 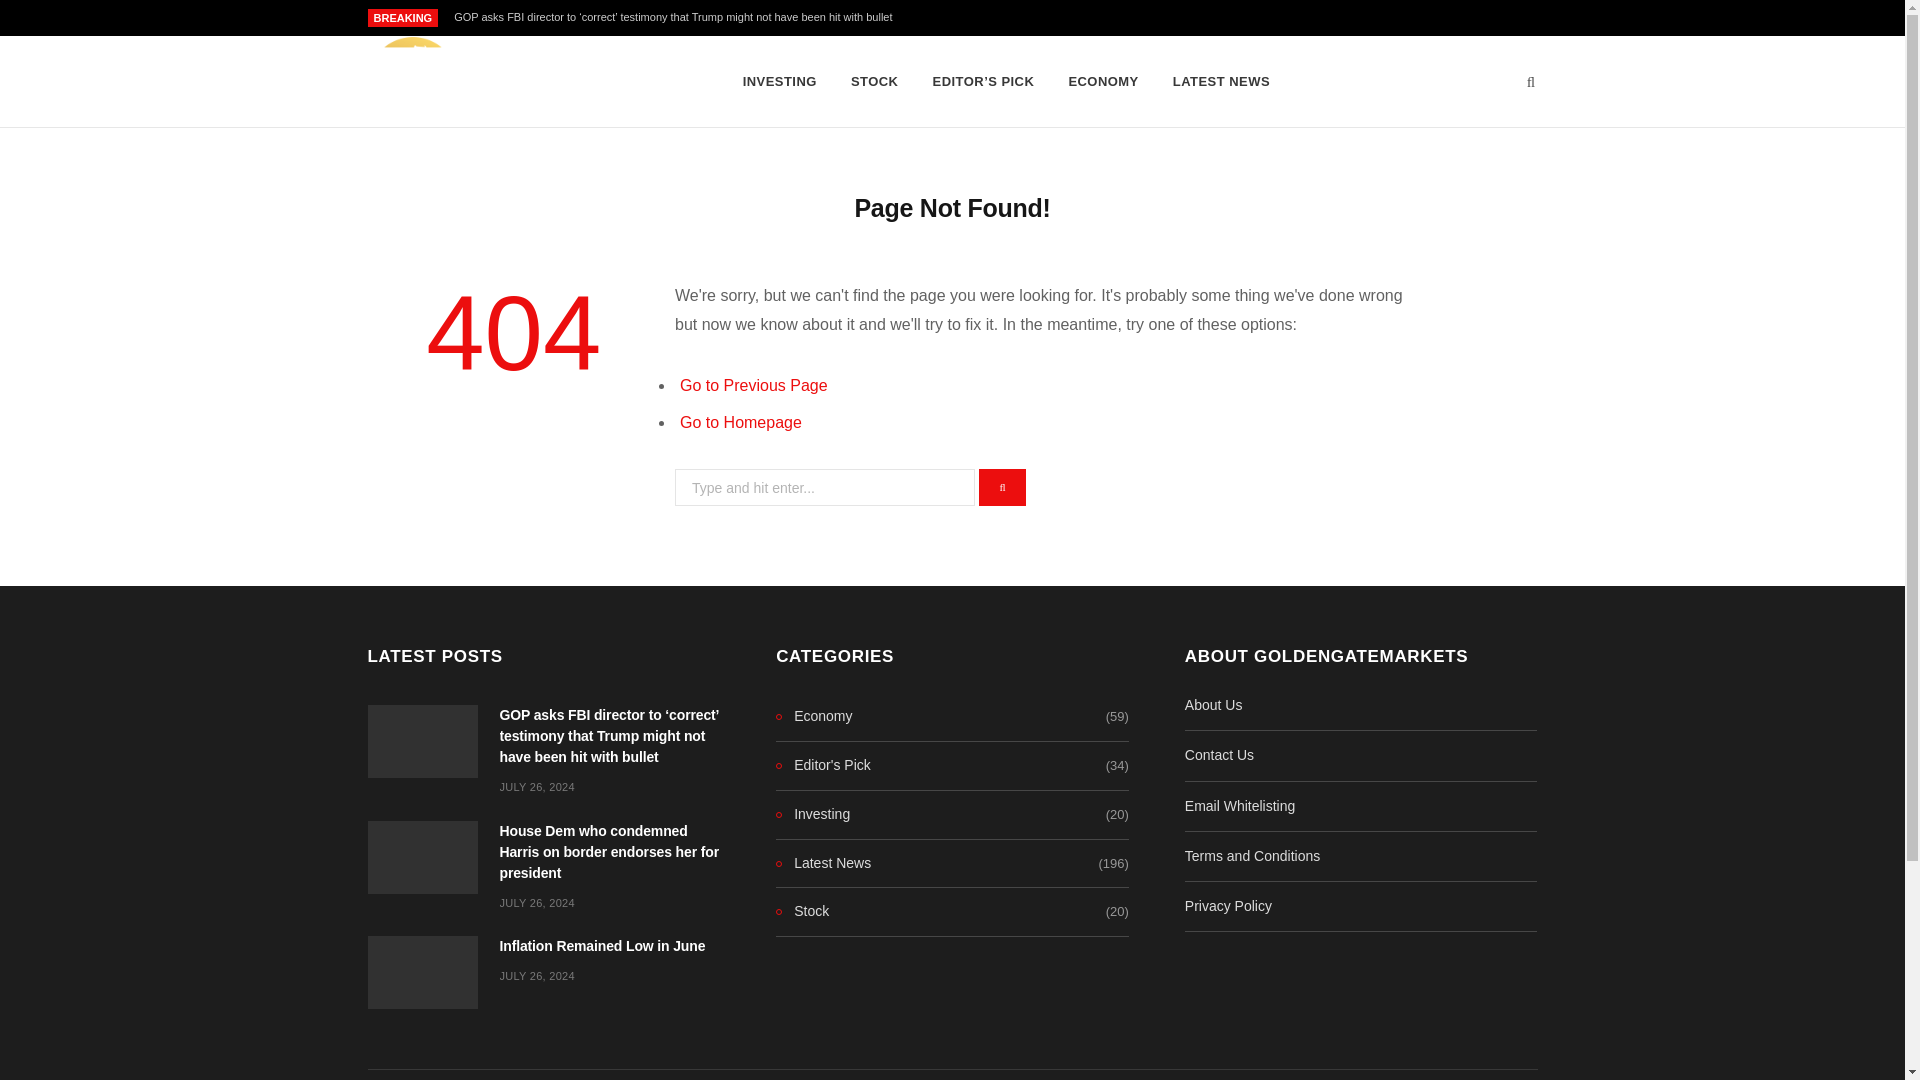 I want to click on LATEST NEWS, so click(x=1220, y=82).